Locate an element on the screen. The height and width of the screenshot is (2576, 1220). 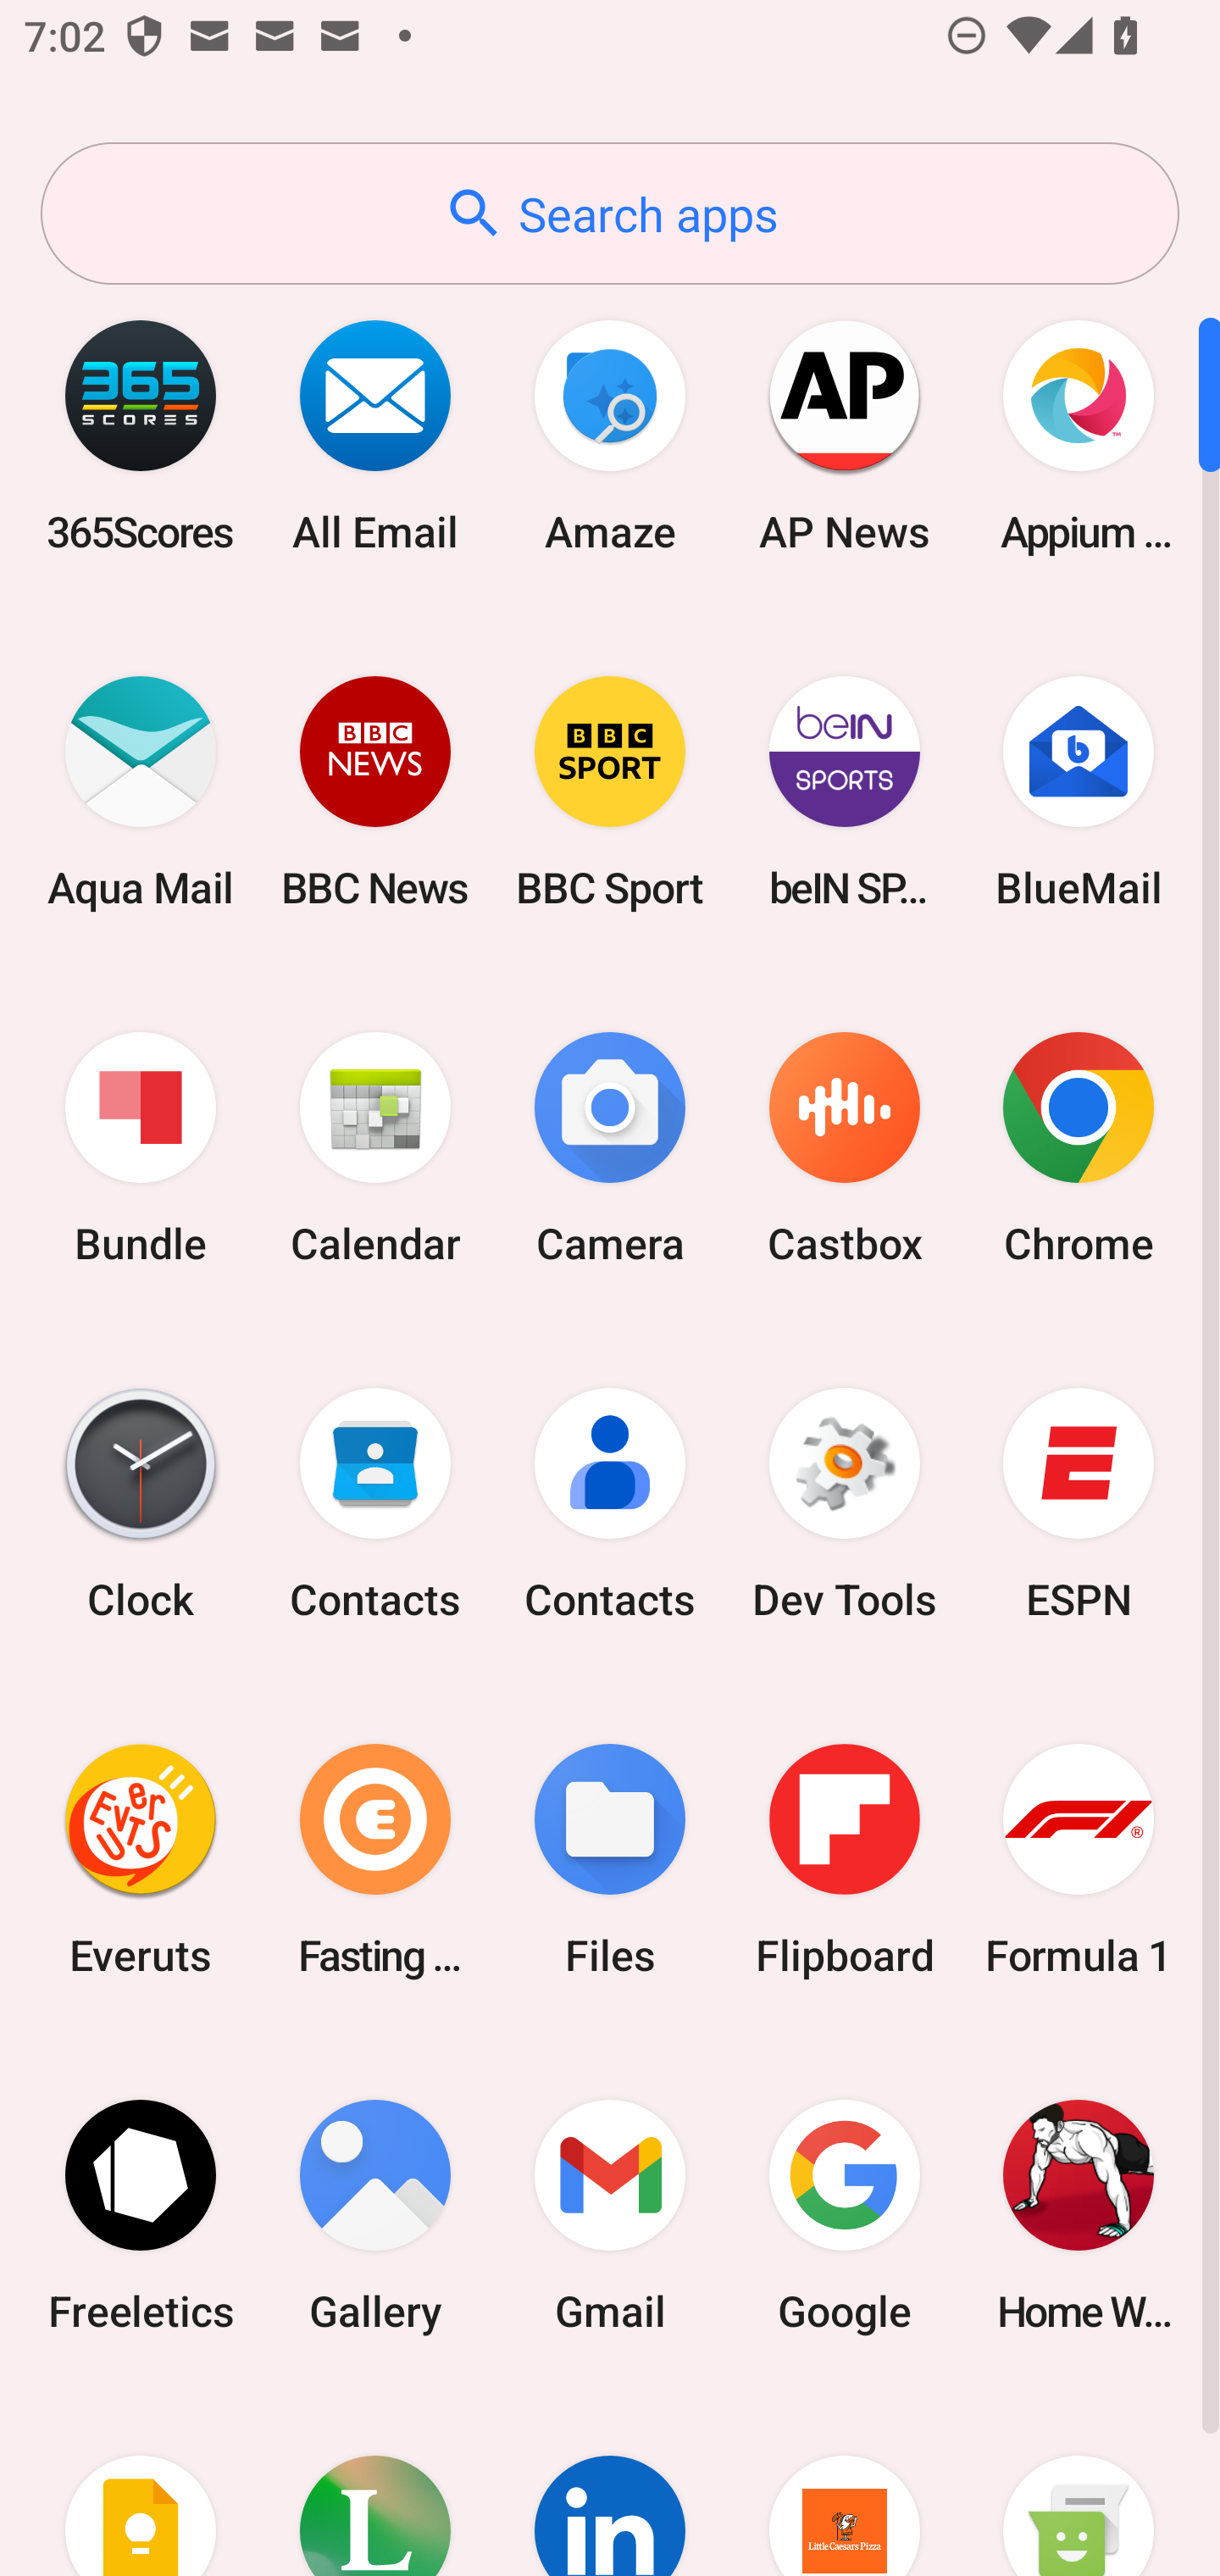
Chrome is located at coordinates (1079, 1149).